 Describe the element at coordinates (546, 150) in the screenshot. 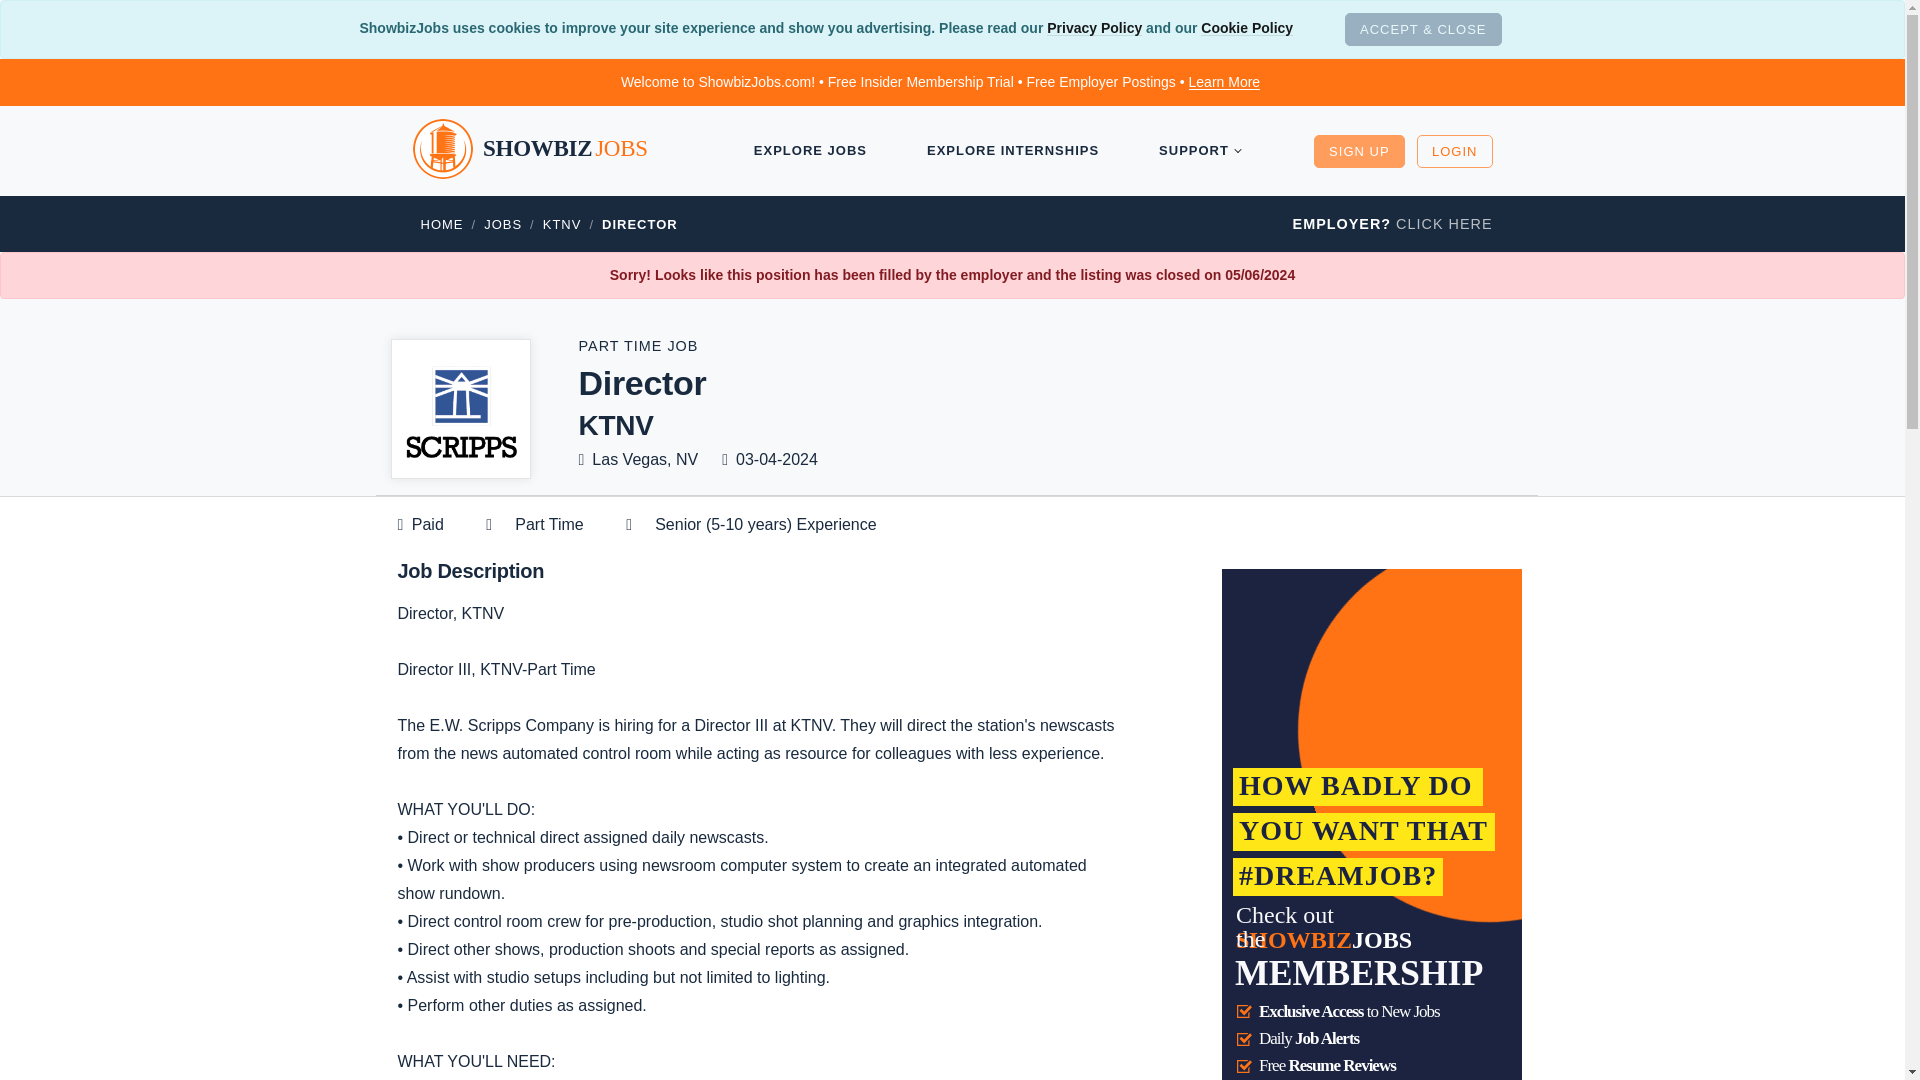

I see `SHOWBIZJOBS` at that location.